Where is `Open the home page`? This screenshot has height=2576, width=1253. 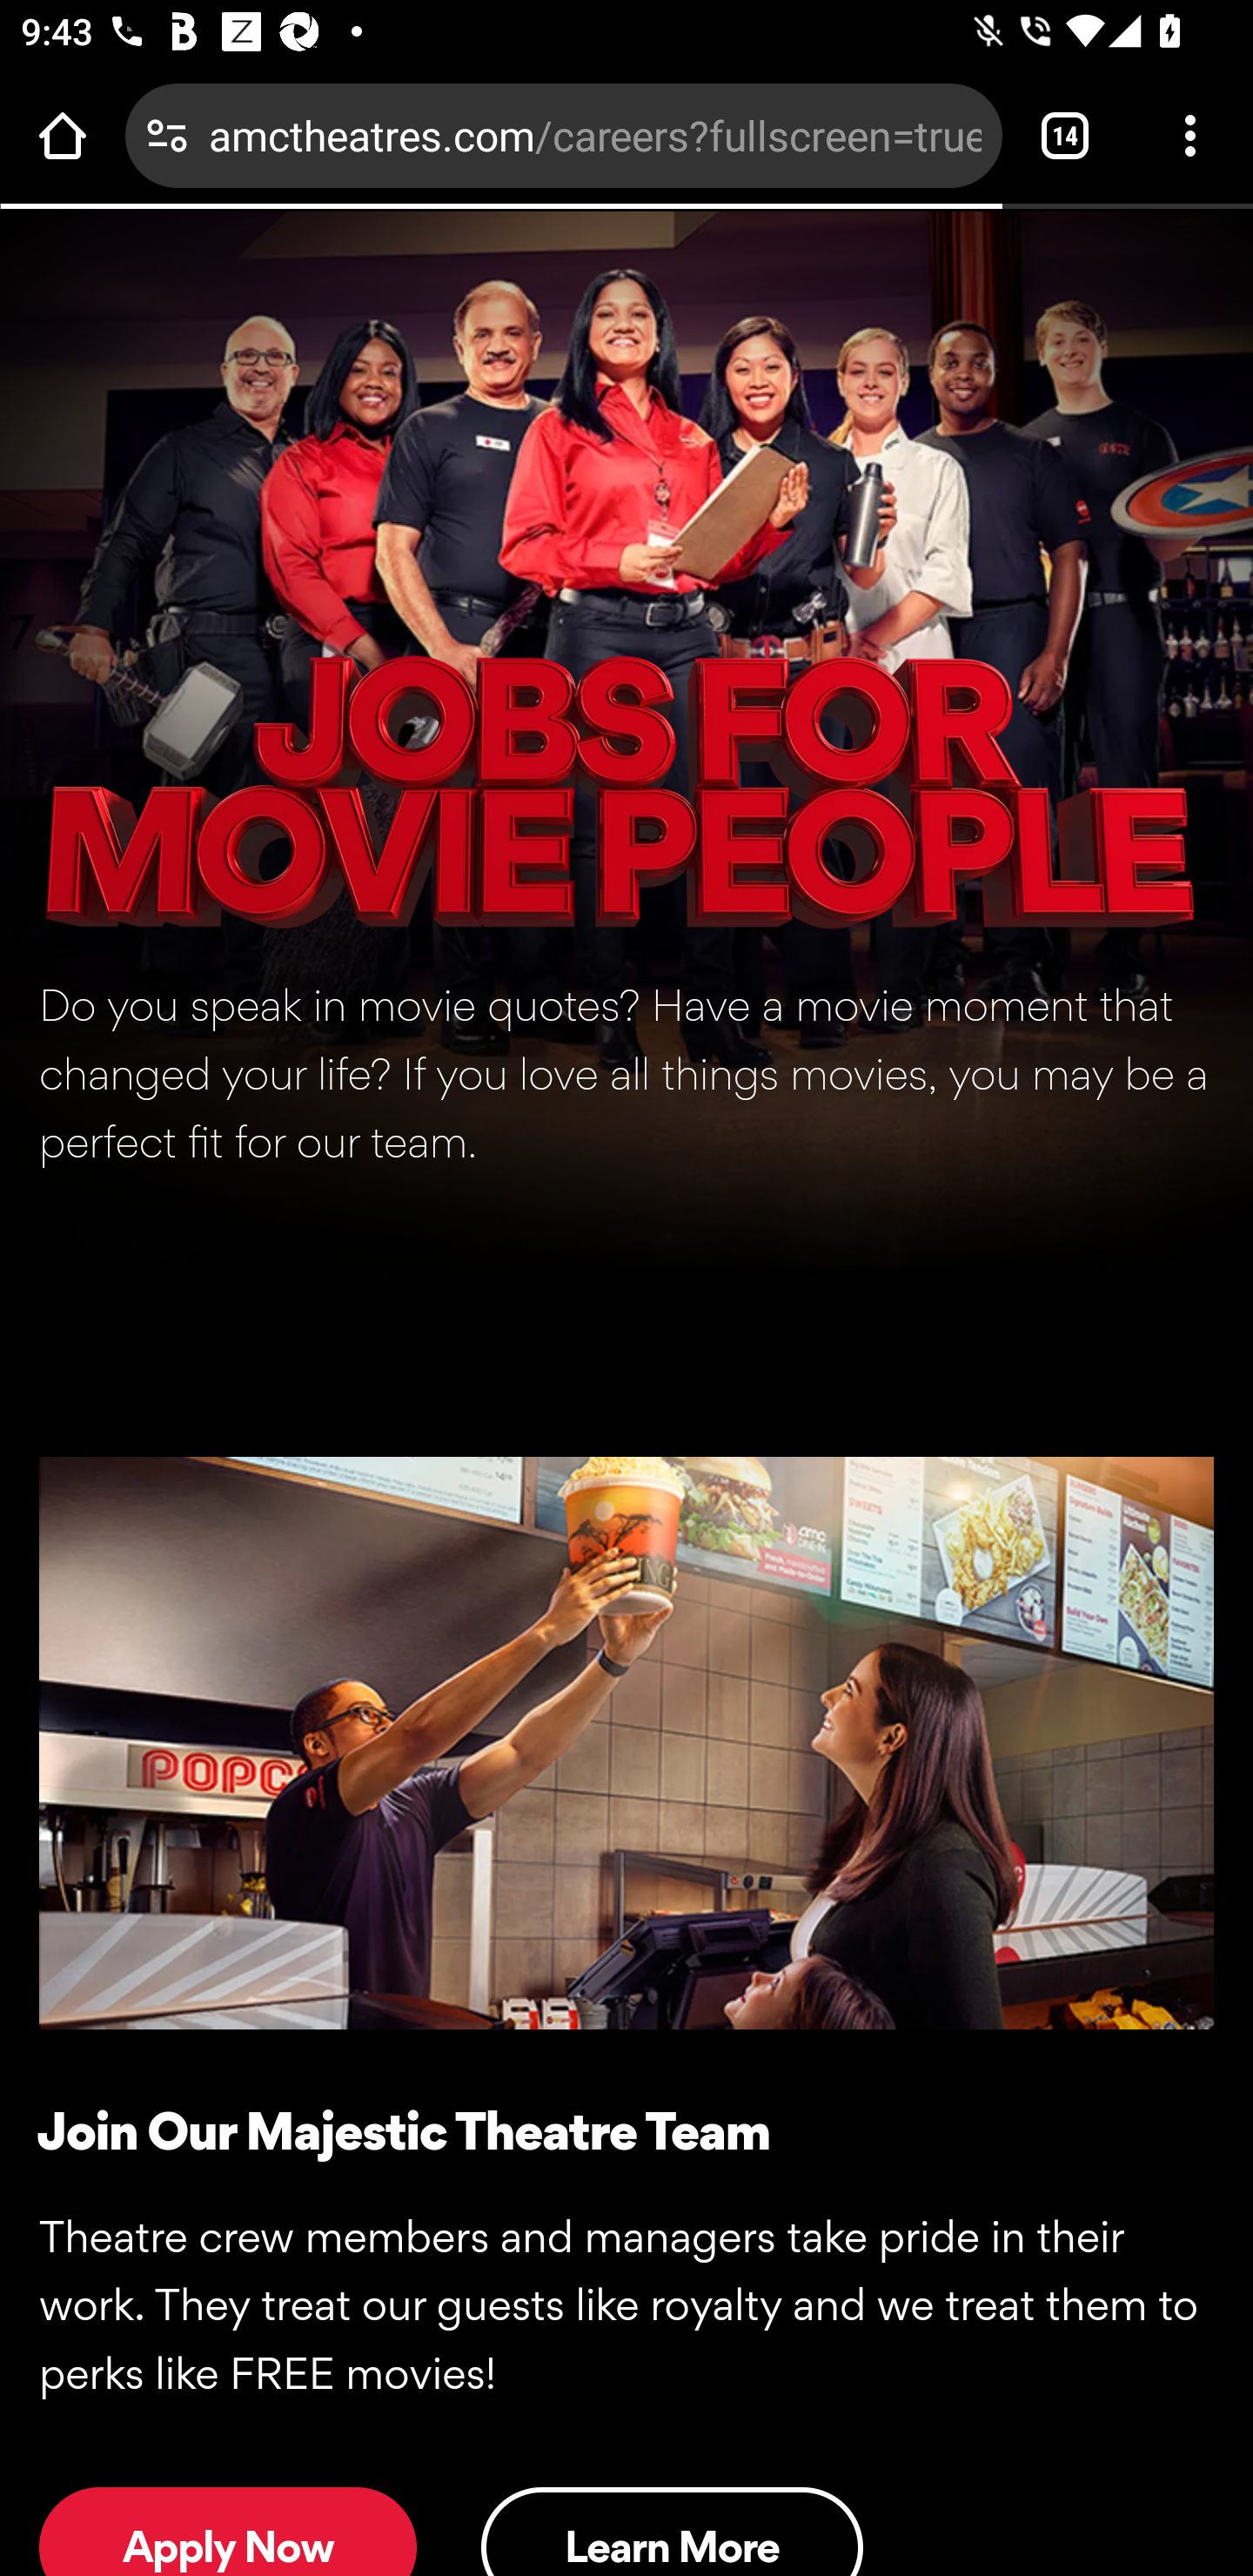 Open the home page is located at coordinates (63, 135).